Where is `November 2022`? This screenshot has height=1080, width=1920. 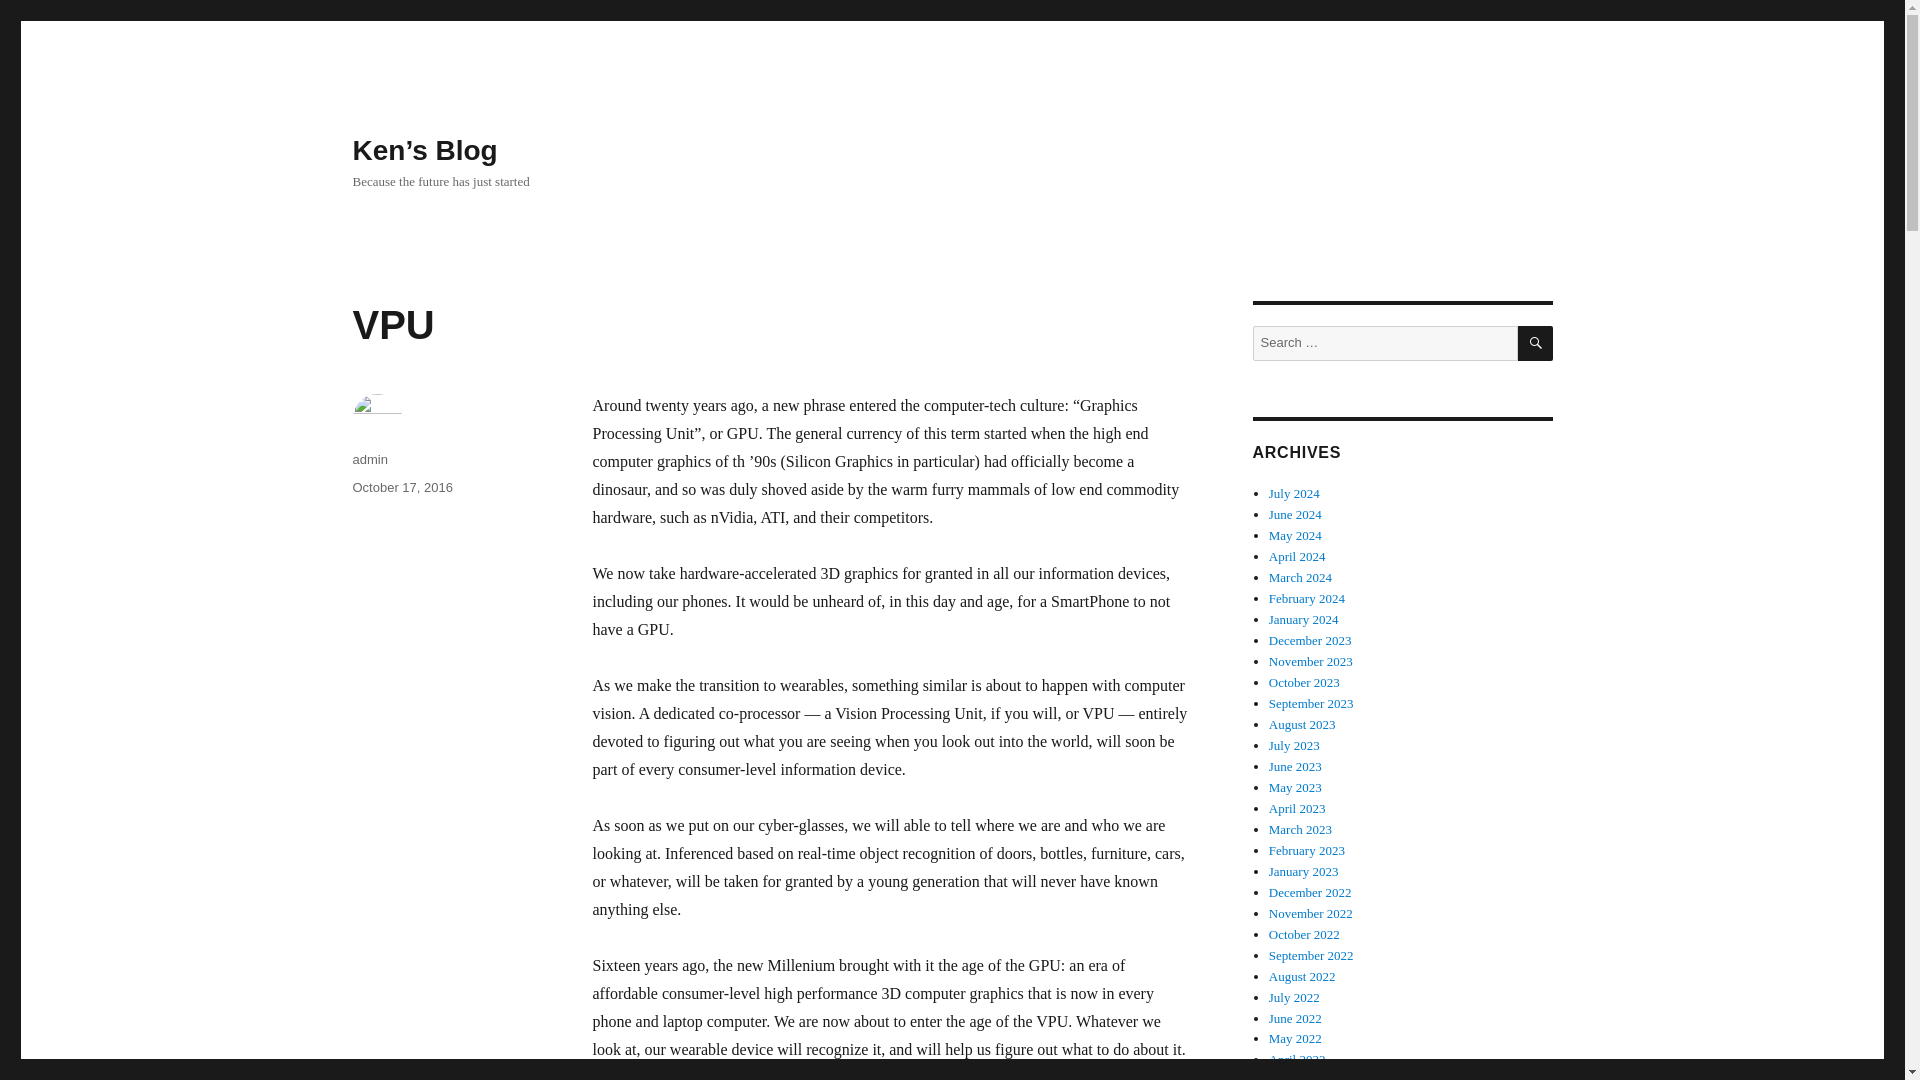 November 2022 is located at coordinates (1311, 914).